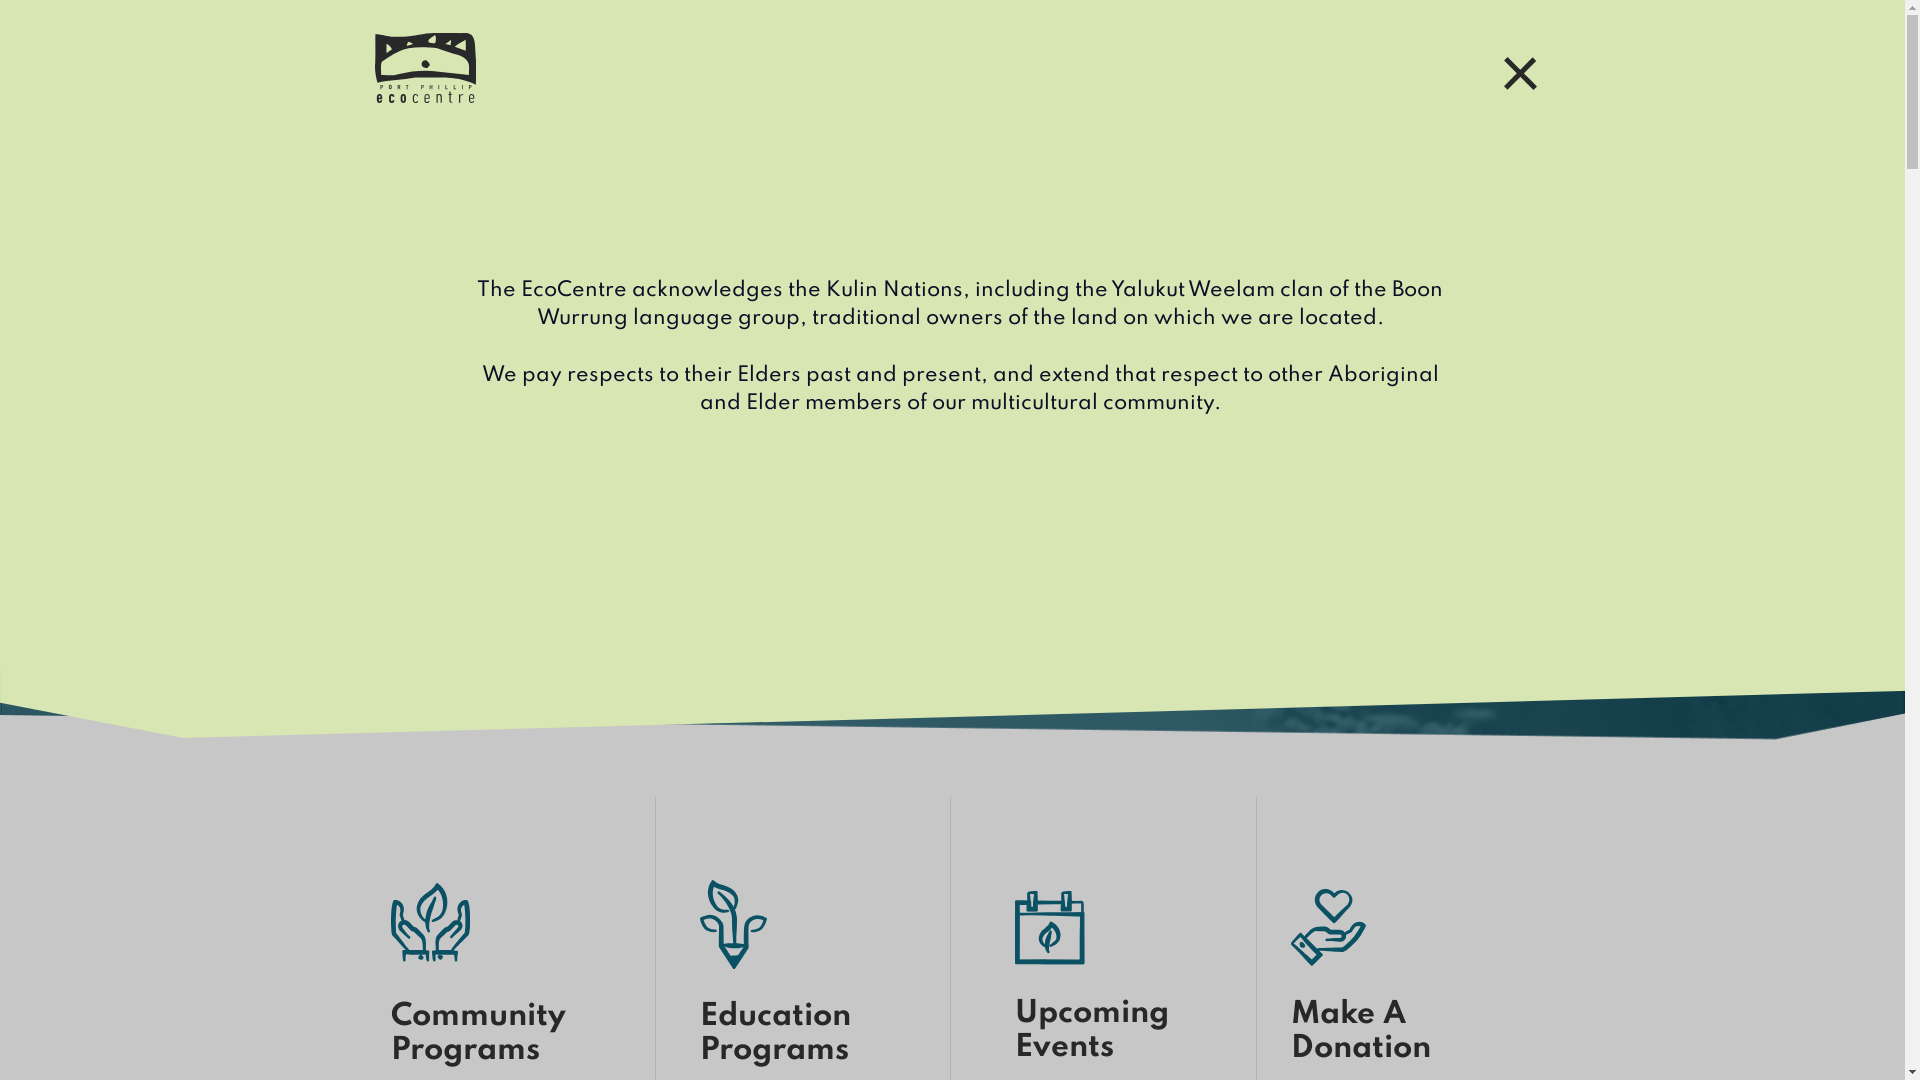 The height and width of the screenshot is (1080, 1920). What do you see at coordinates (807, 1034) in the screenshot?
I see `Education Programs` at bounding box center [807, 1034].